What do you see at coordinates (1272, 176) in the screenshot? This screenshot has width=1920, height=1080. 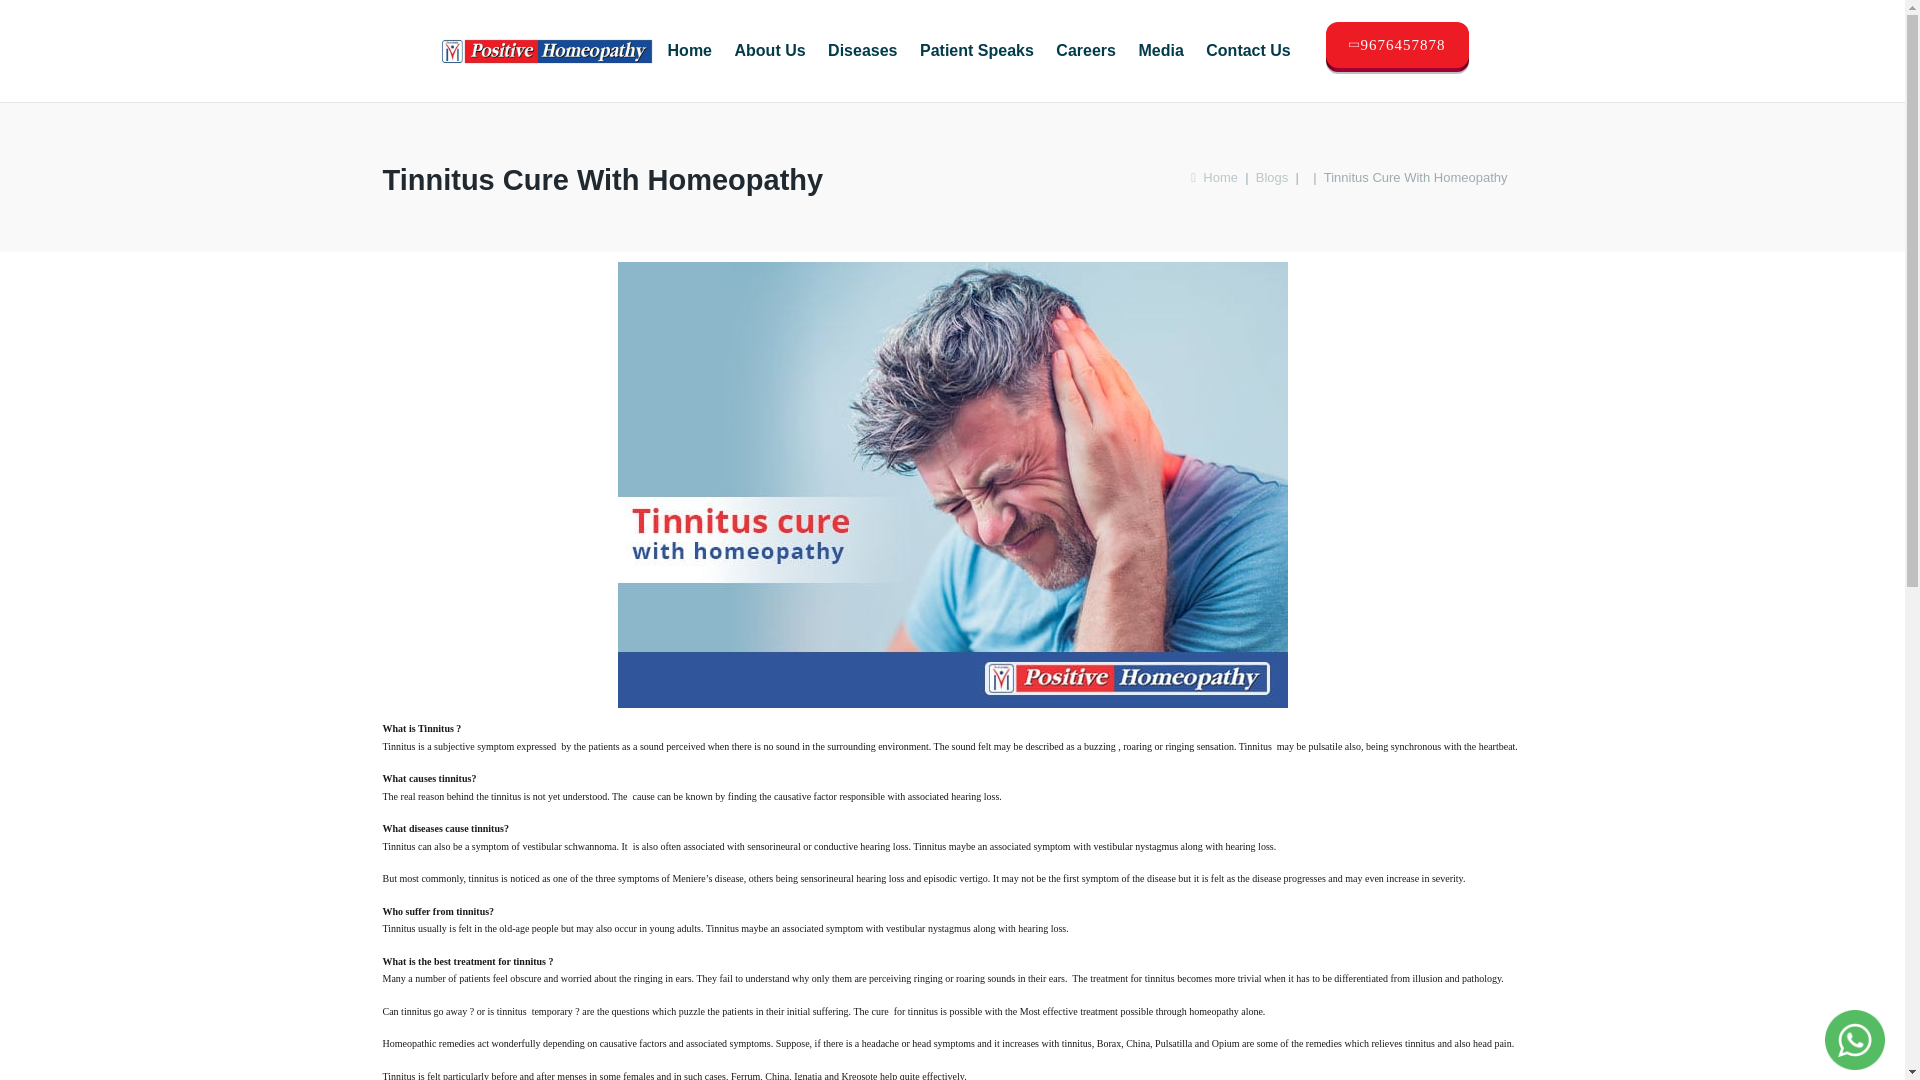 I see `Go to Blogs.` at bounding box center [1272, 176].